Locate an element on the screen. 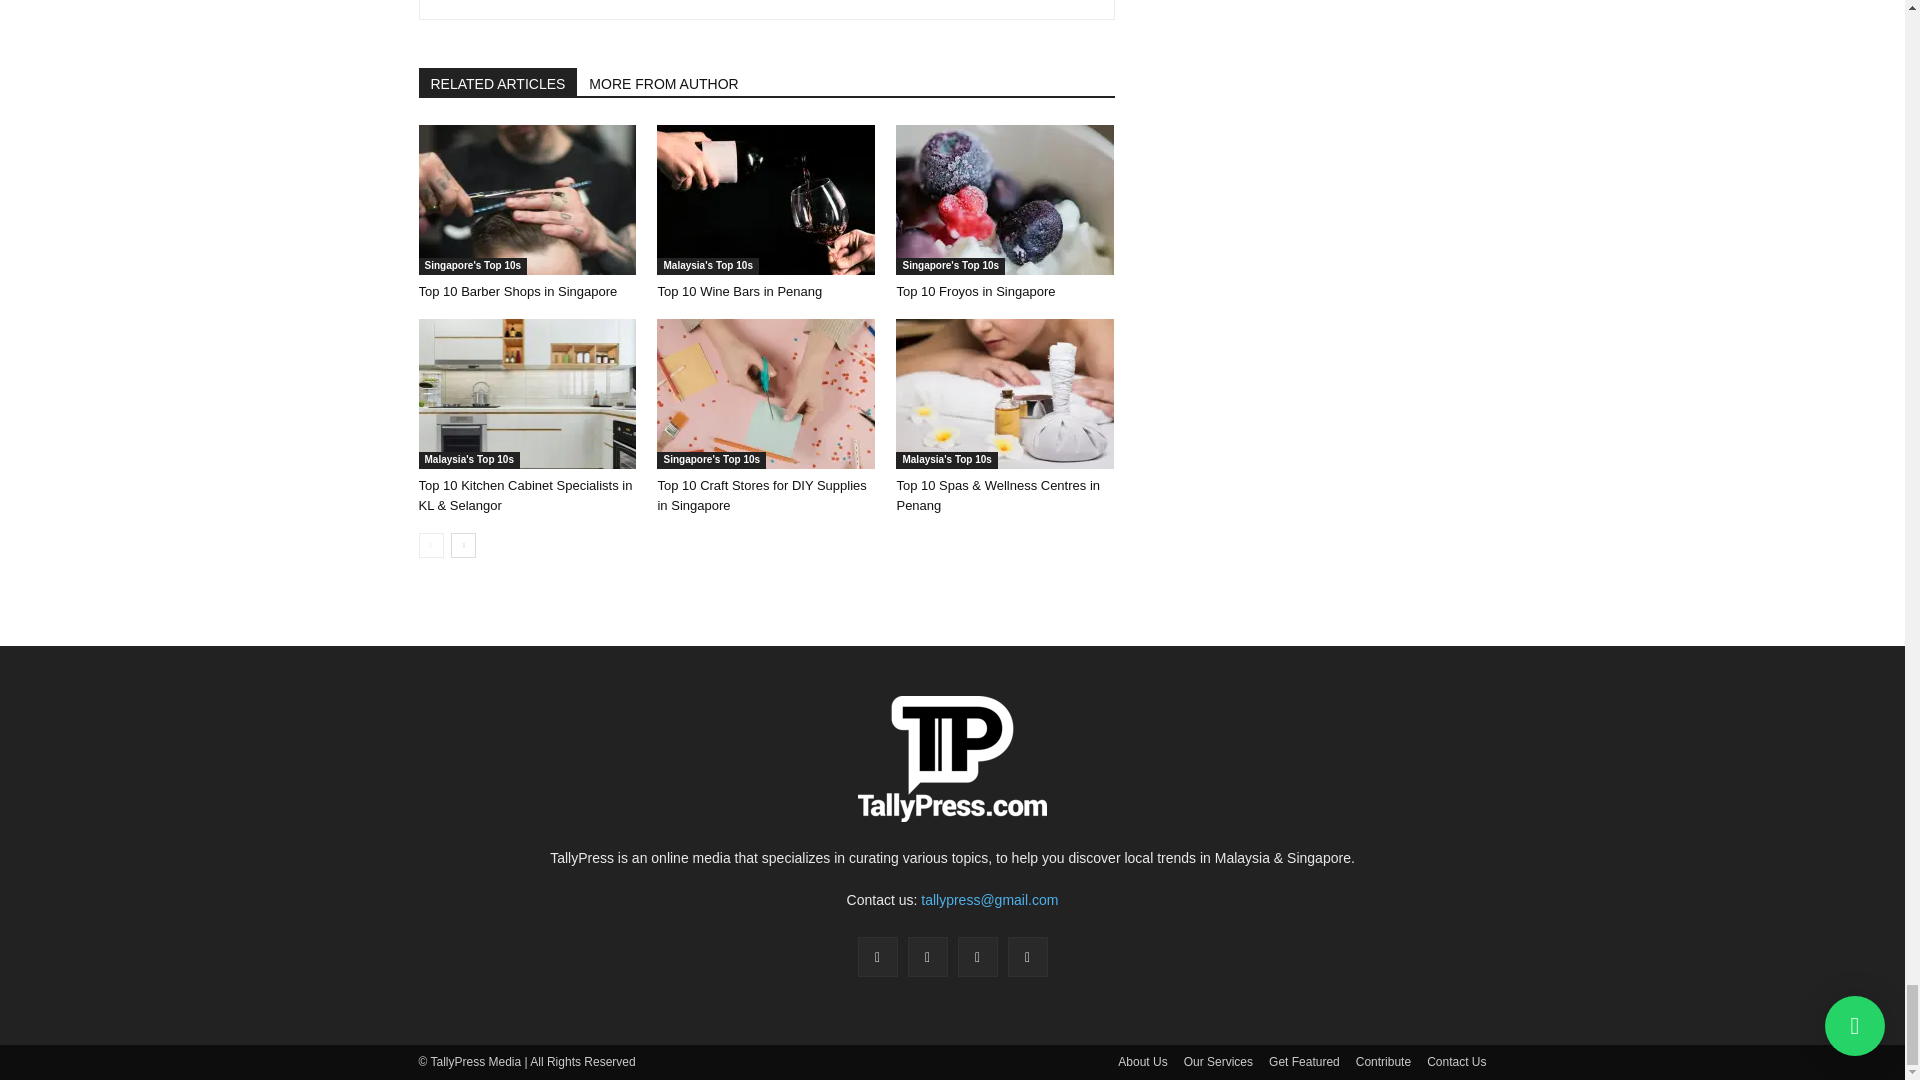 This screenshot has height=1080, width=1920. Top 10 Barber Shops in Singapore is located at coordinates (517, 292).